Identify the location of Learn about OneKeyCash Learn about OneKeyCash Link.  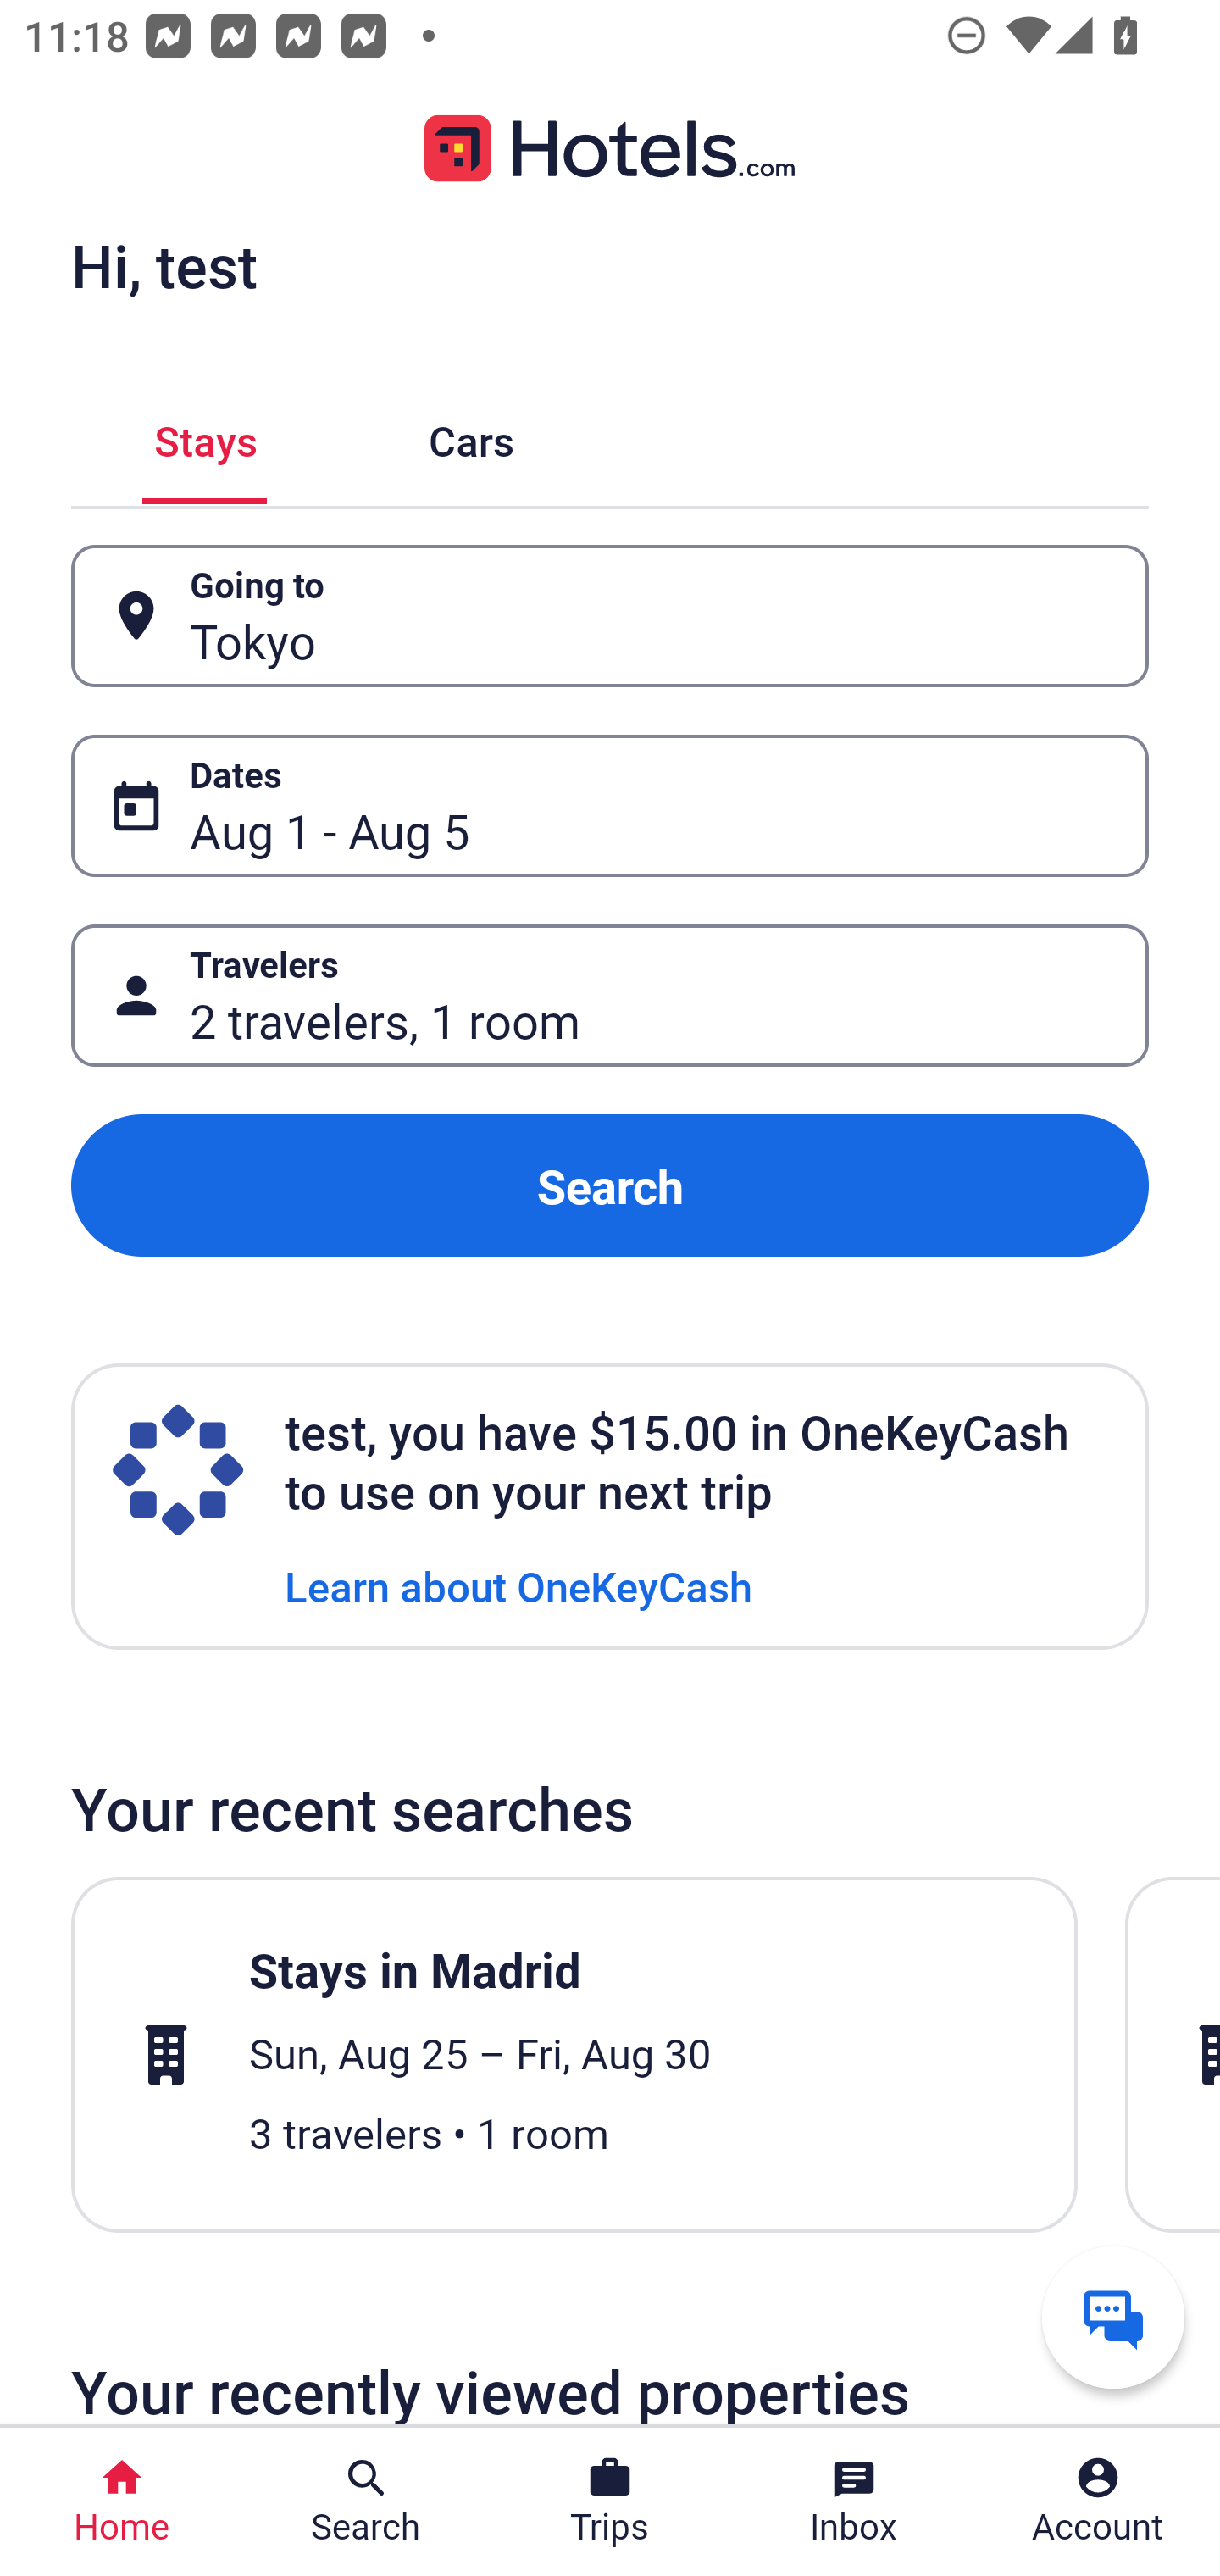
(518, 1585).